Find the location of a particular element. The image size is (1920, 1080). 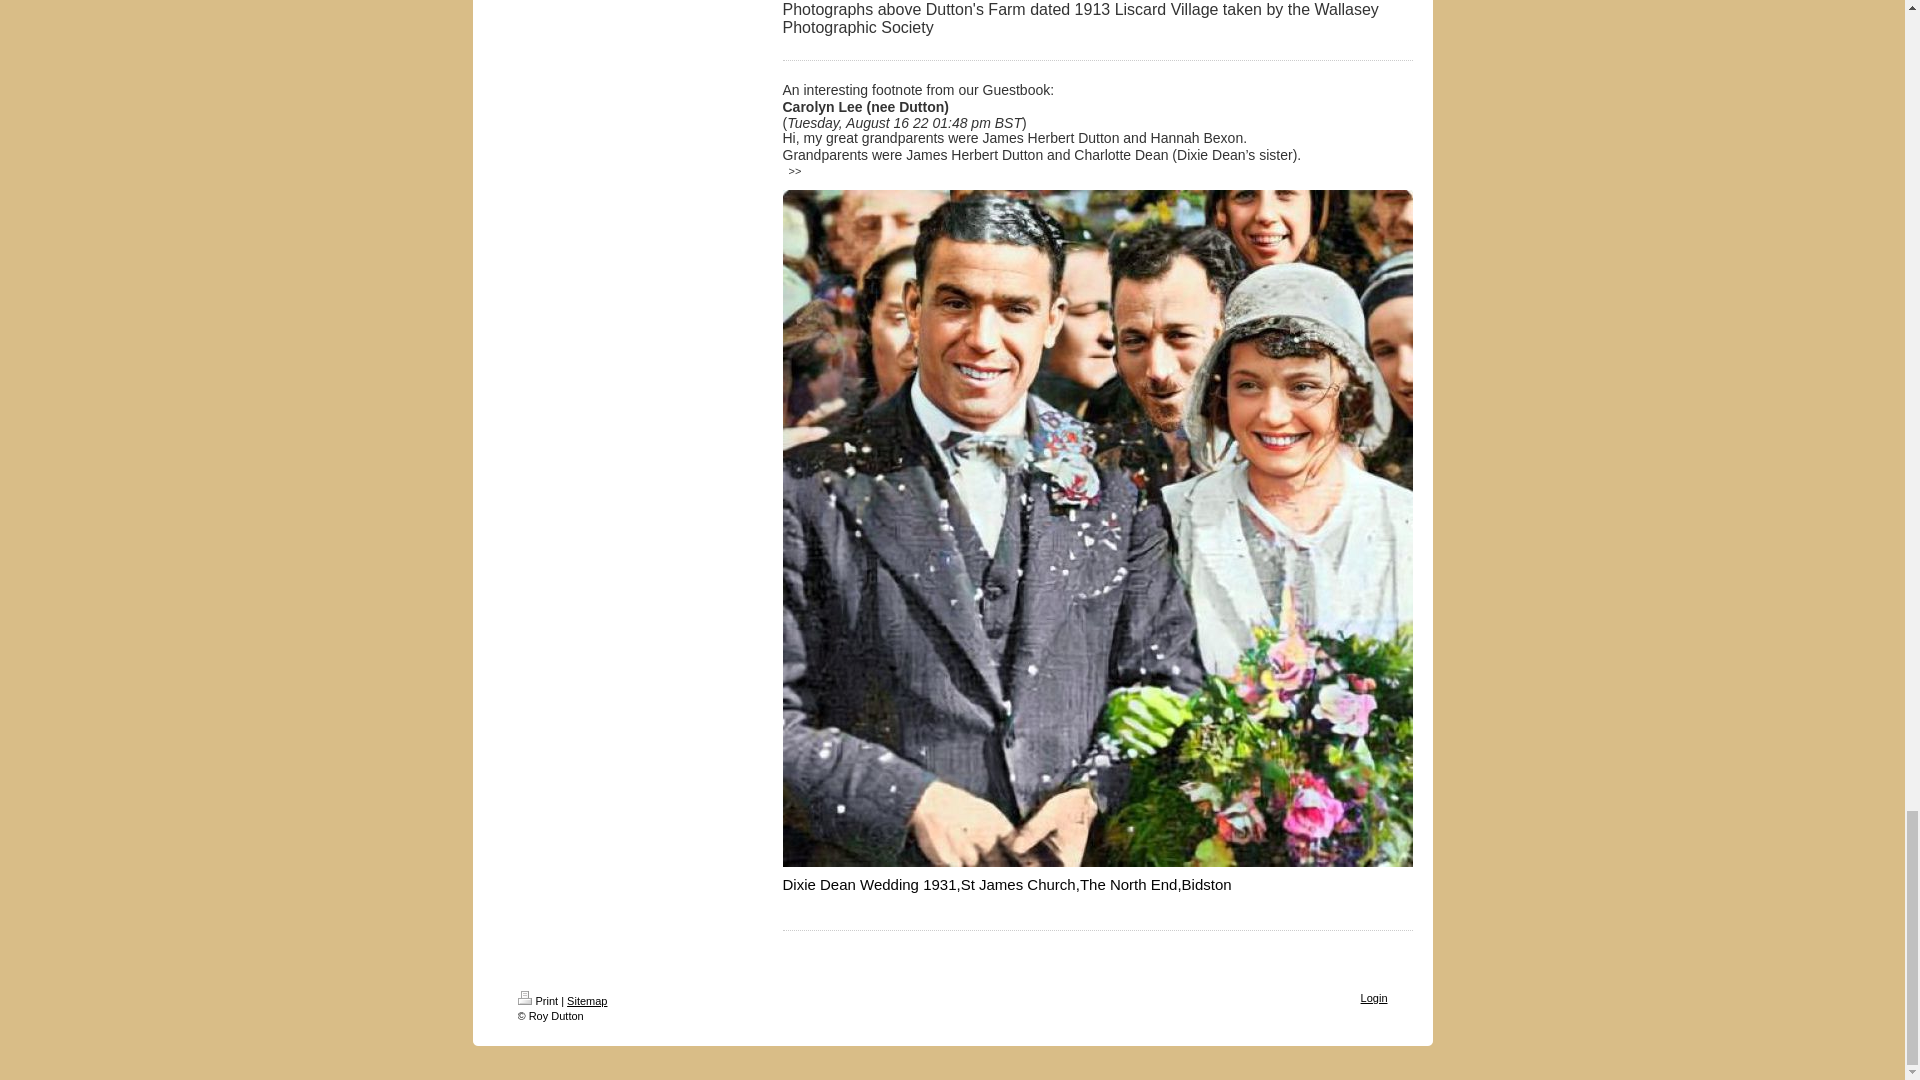

Login is located at coordinates (1374, 998).